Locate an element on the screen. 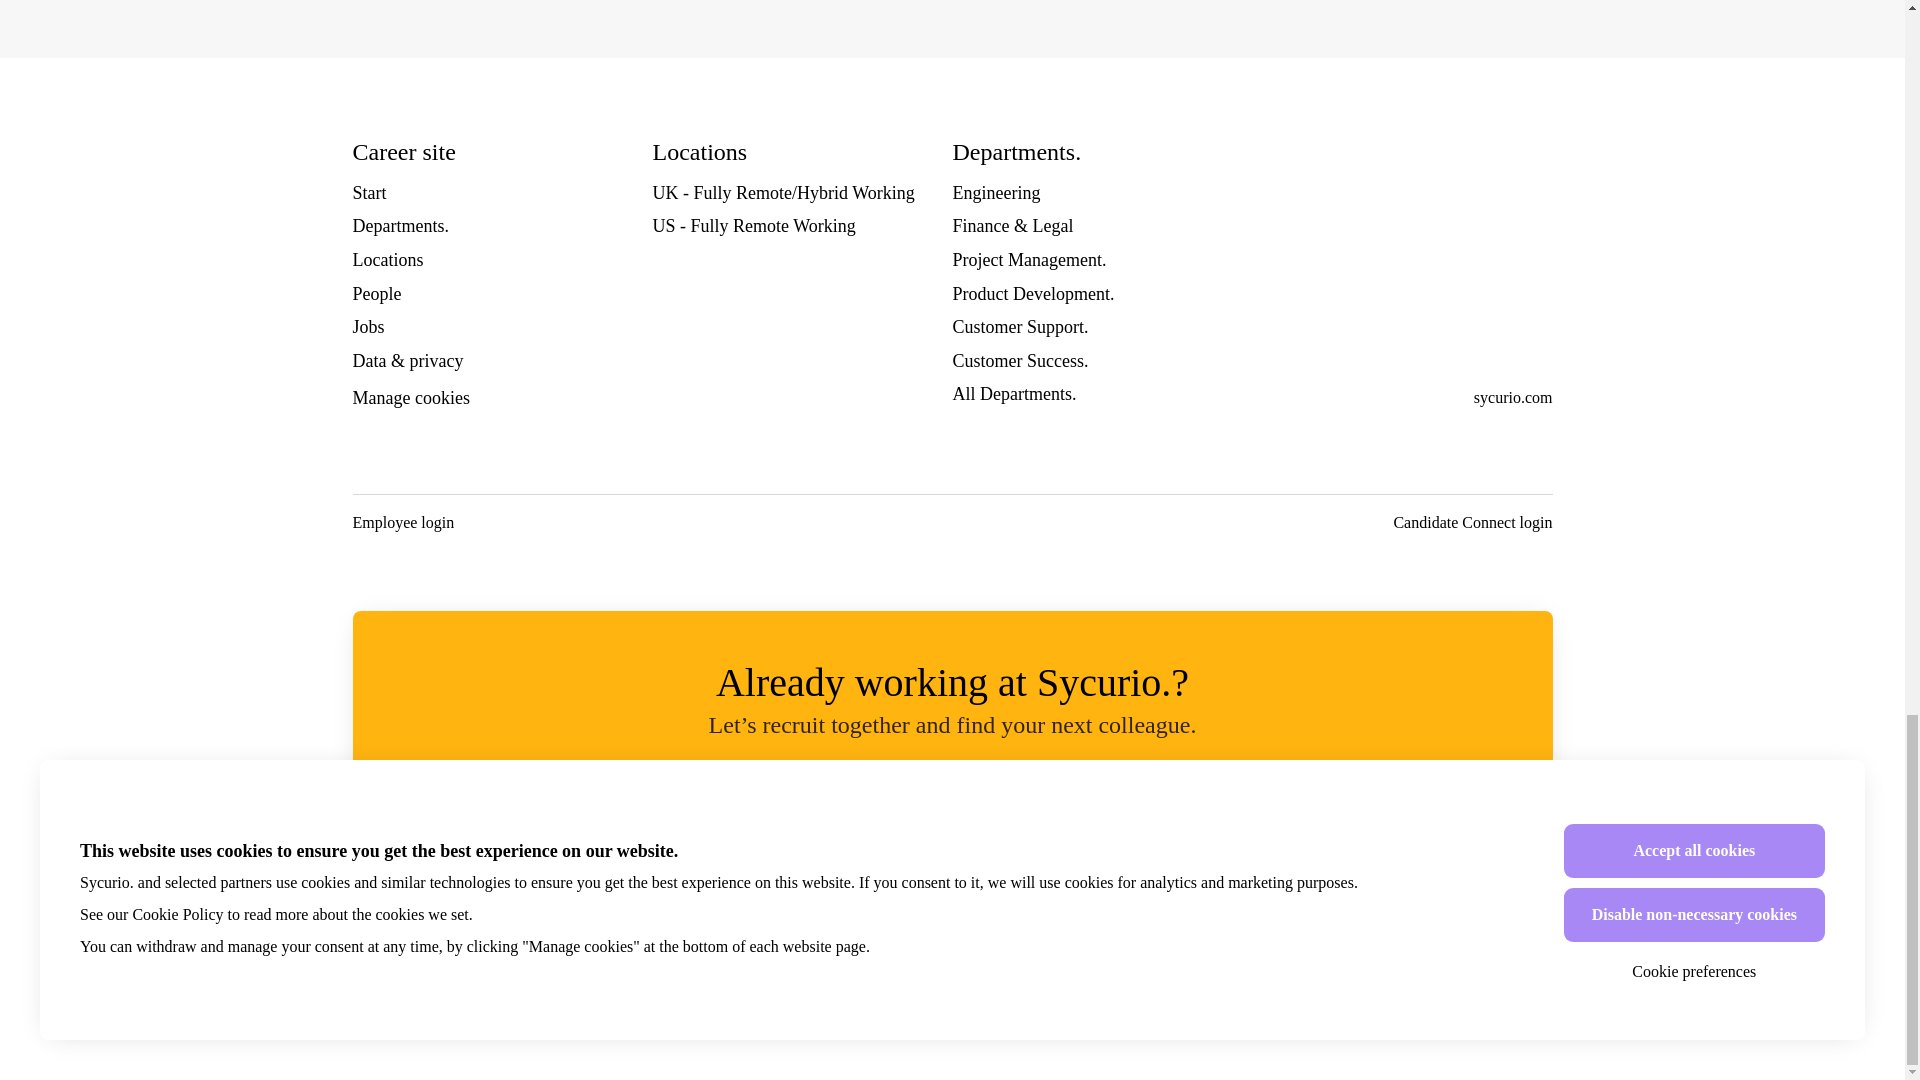 This screenshot has height=1080, width=1920. Project Management. is located at coordinates (1028, 260).